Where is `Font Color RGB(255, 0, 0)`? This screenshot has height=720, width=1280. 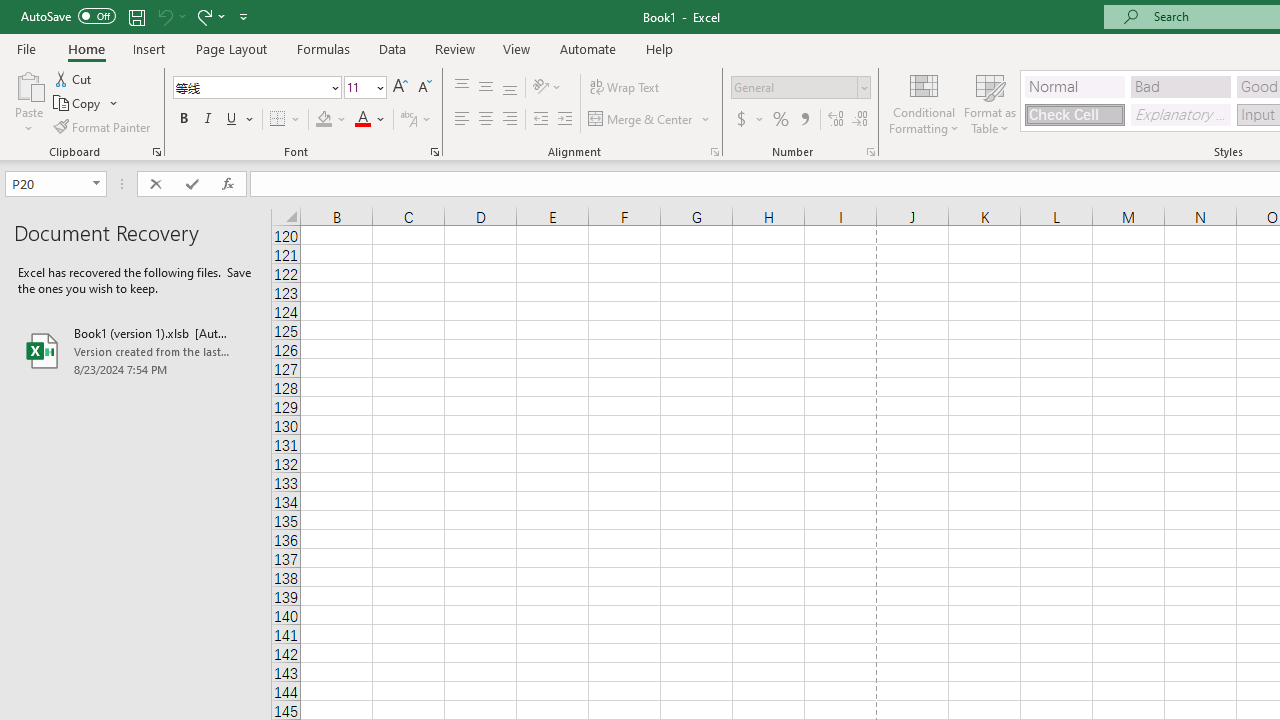
Font Color RGB(255, 0, 0) is located at coordinates (362, 120).